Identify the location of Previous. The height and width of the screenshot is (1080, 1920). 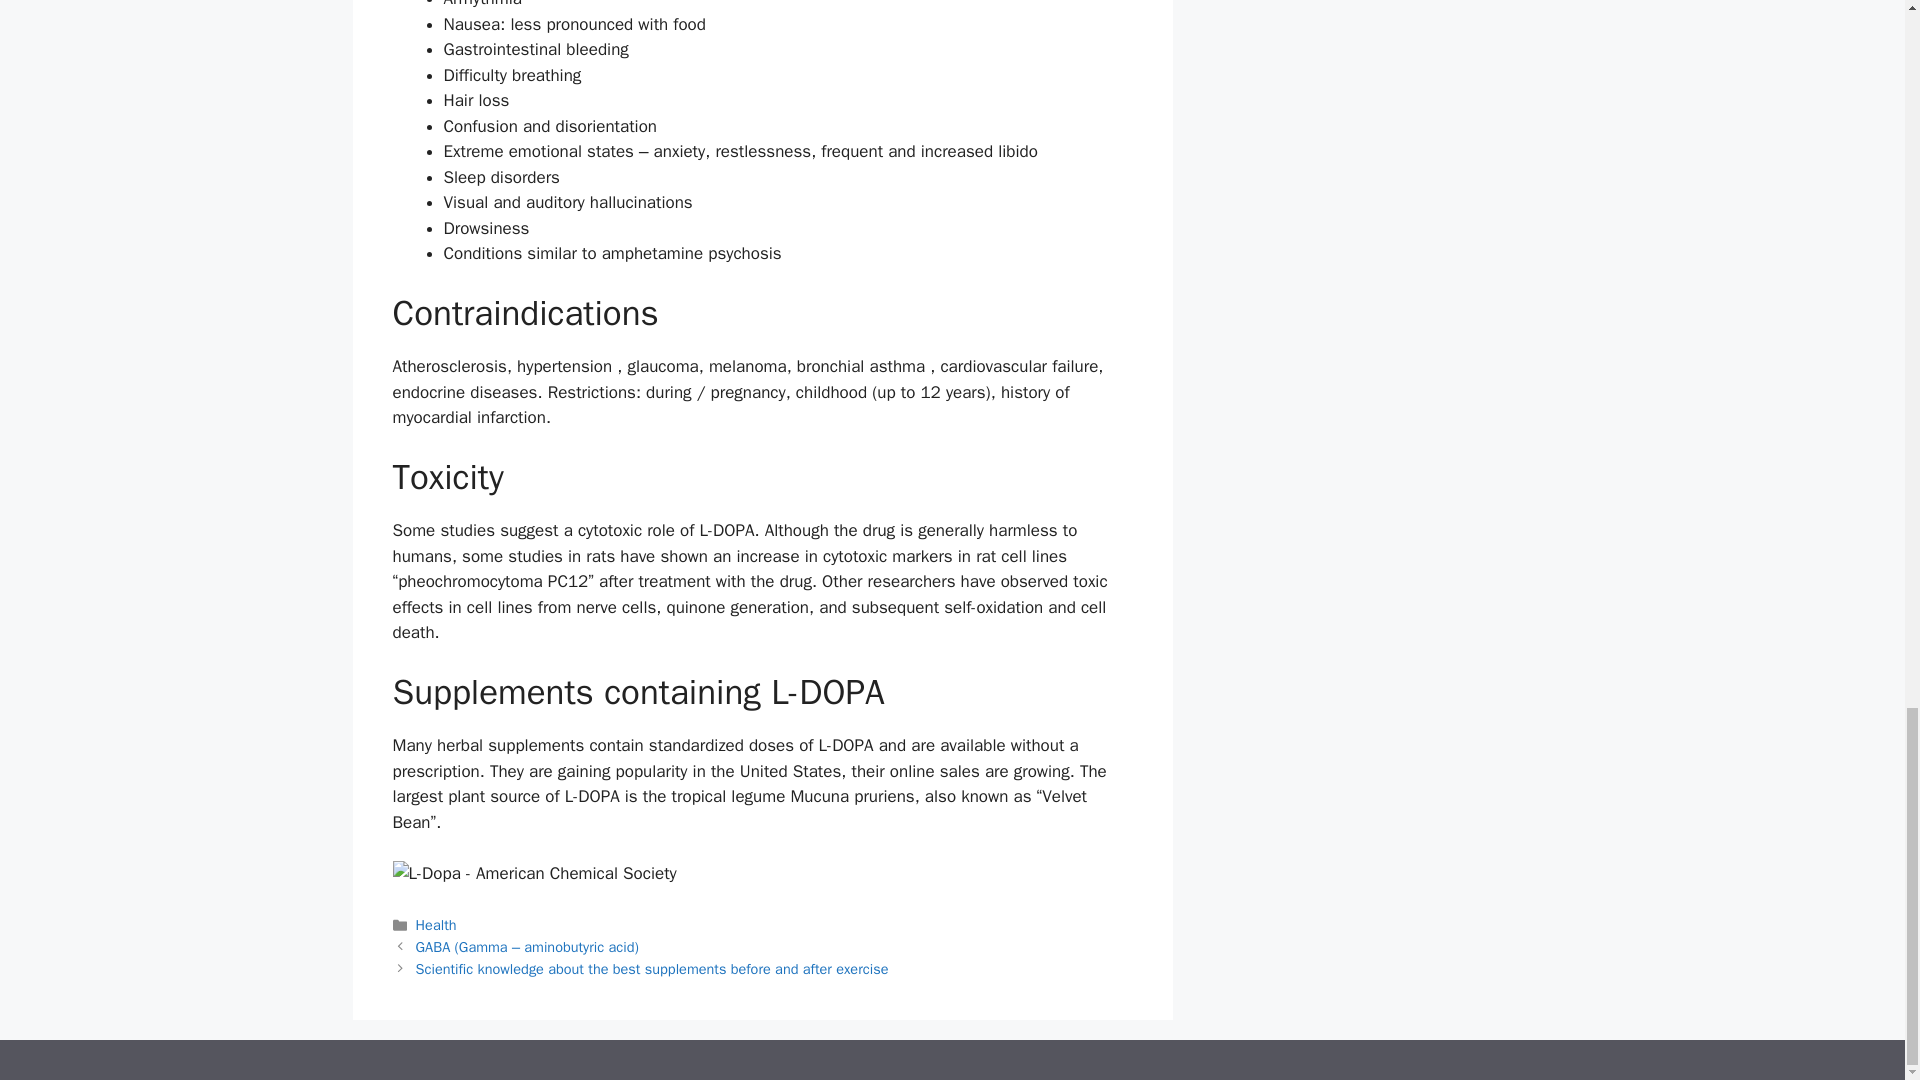
(528, 946).